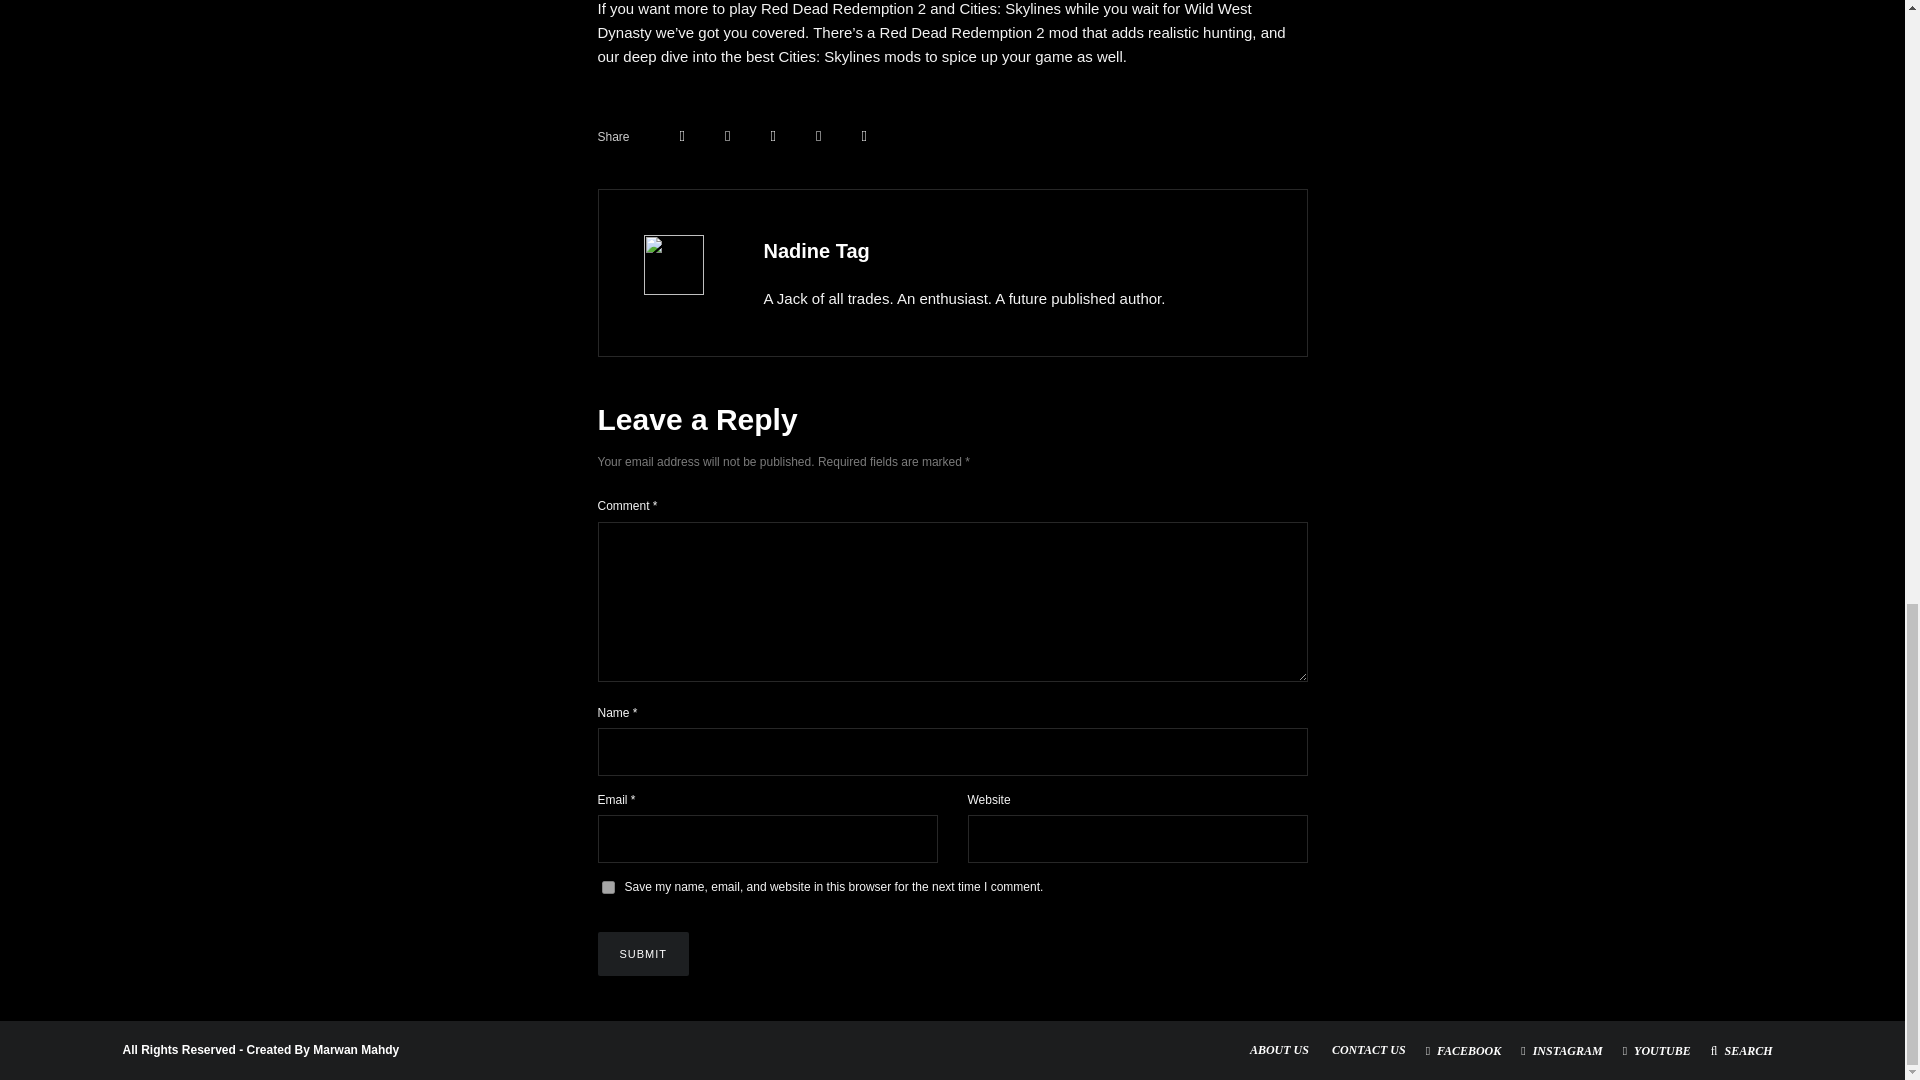  I want to click on ABOUT US, so click(1279, 1050).